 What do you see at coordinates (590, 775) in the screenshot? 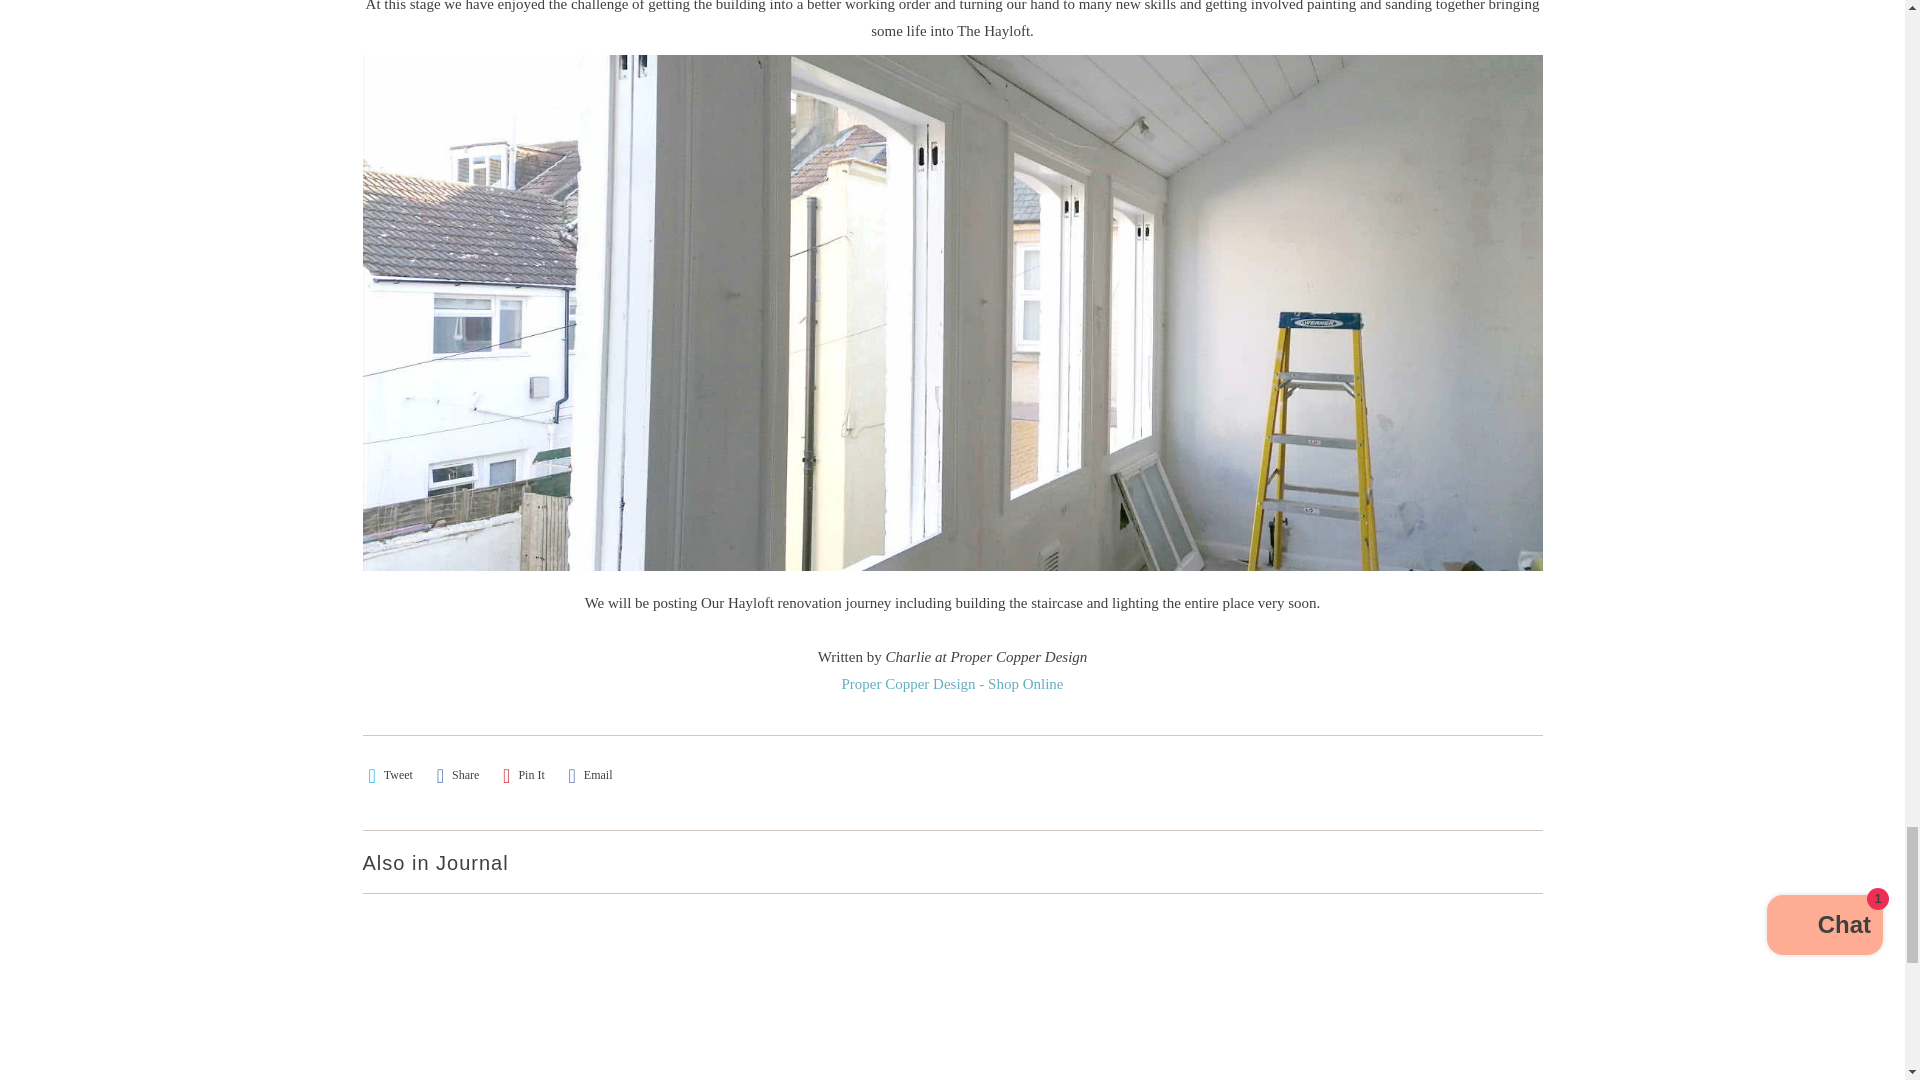
I see `Email this to a friend` at bounding box center [590, 775].